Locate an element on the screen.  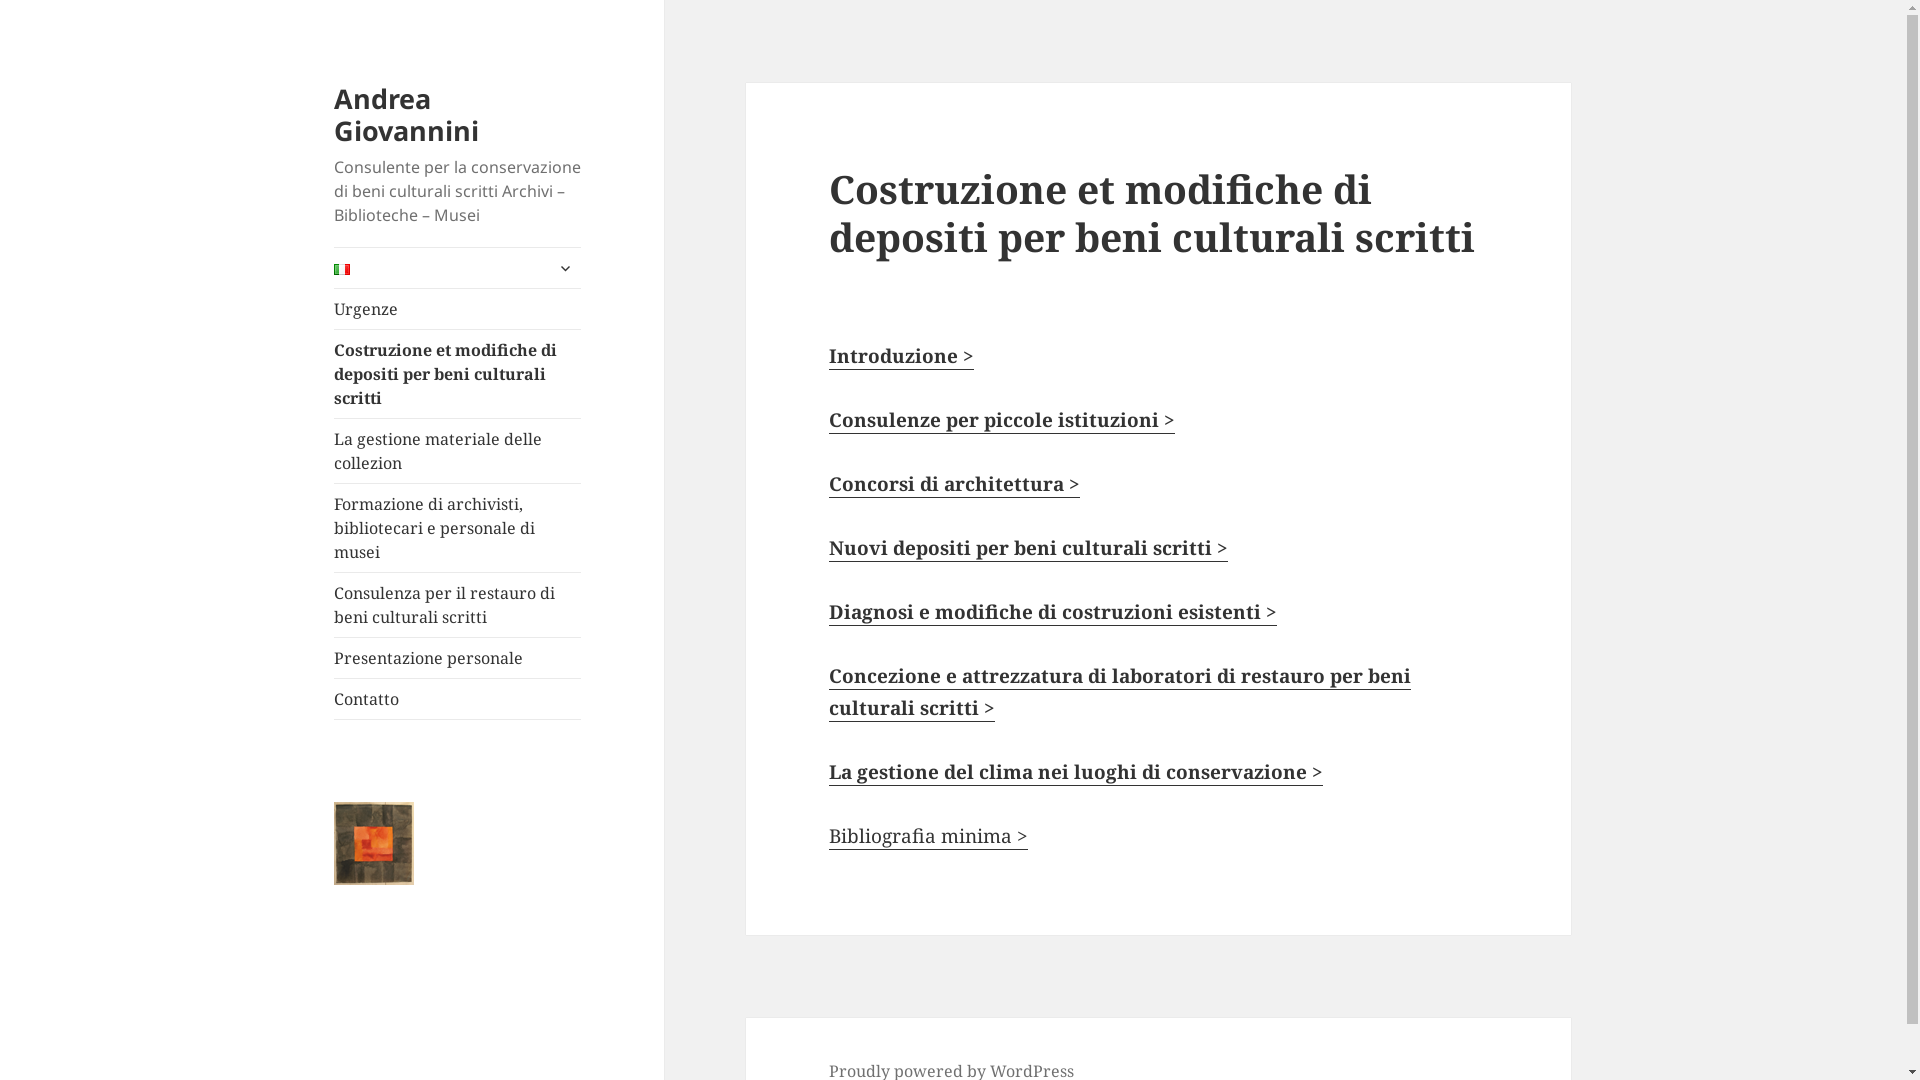
Bibliografia minima > is located at coordinates (928, 836).